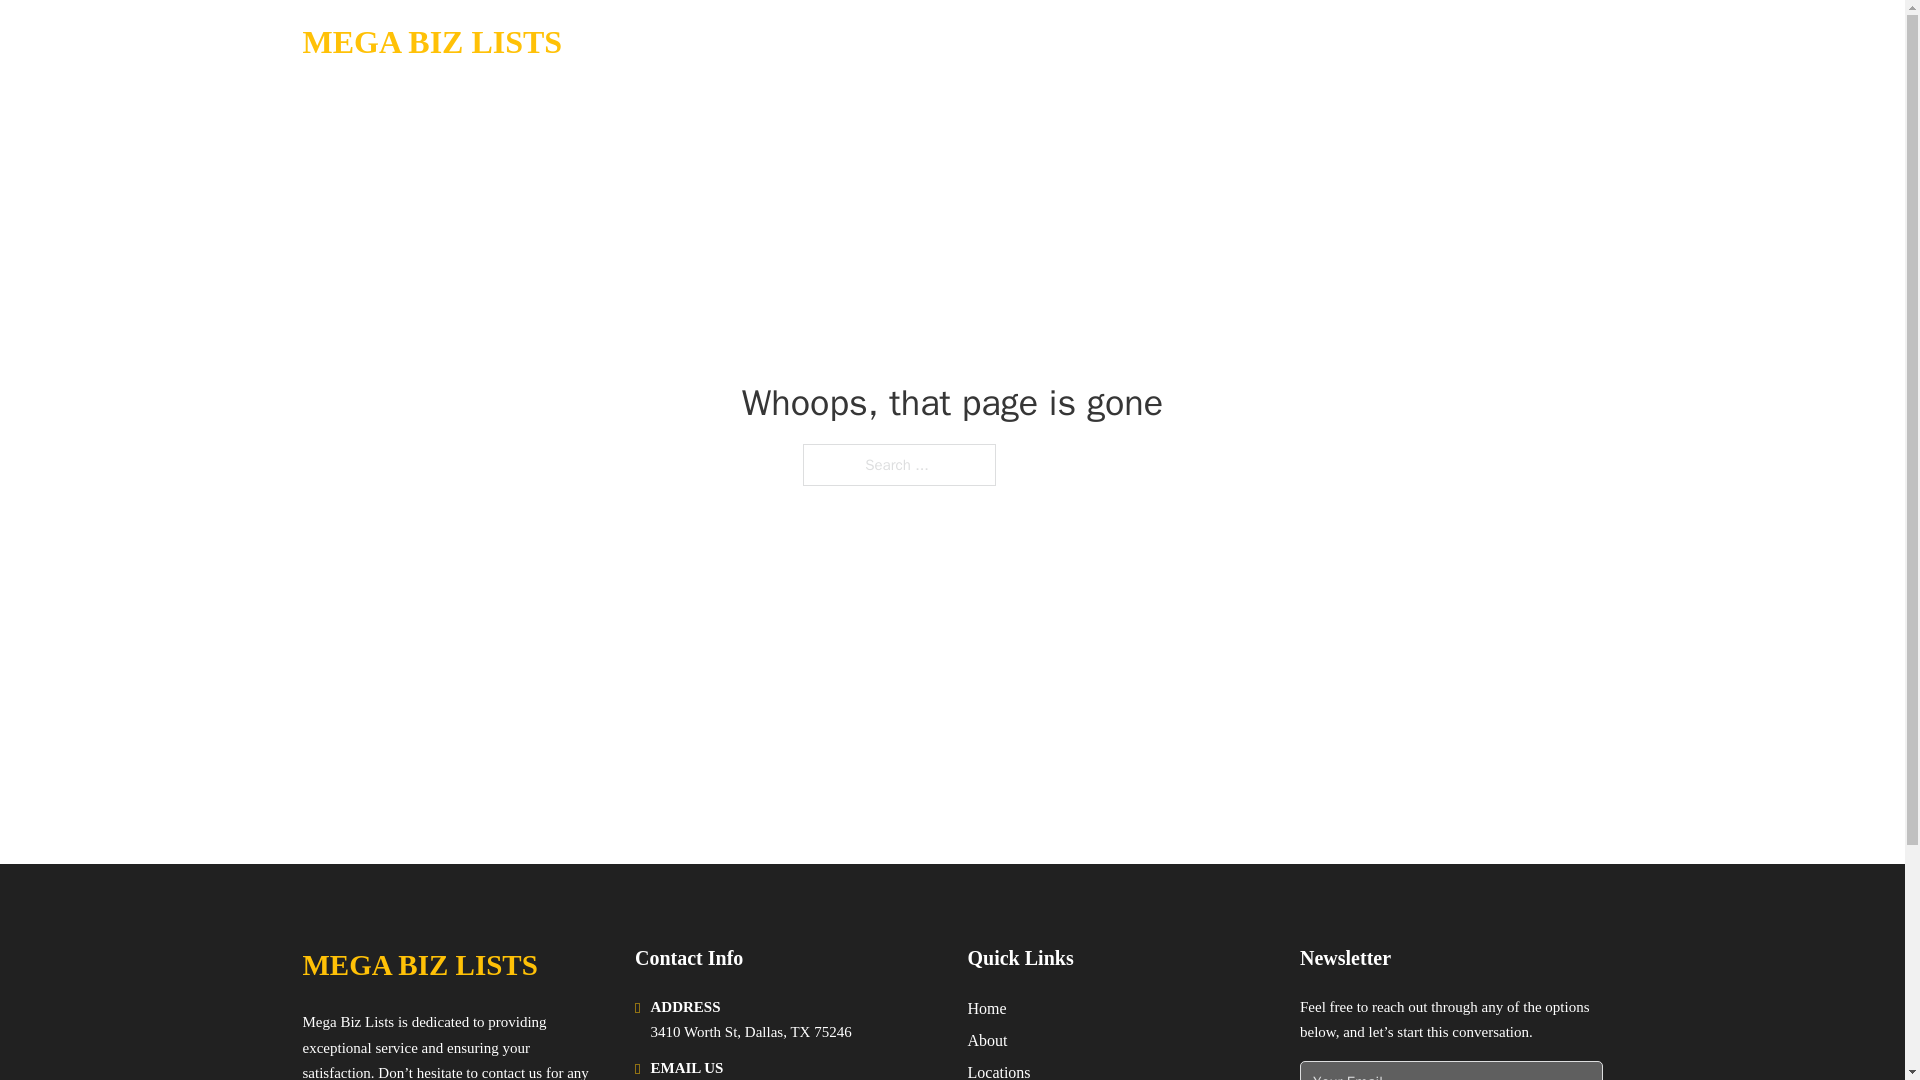 The width and height of the screenshot is (1920, 1080). Describe the element at coordinates (999, 1070) in the screenshot. I see `Locations` at that location.